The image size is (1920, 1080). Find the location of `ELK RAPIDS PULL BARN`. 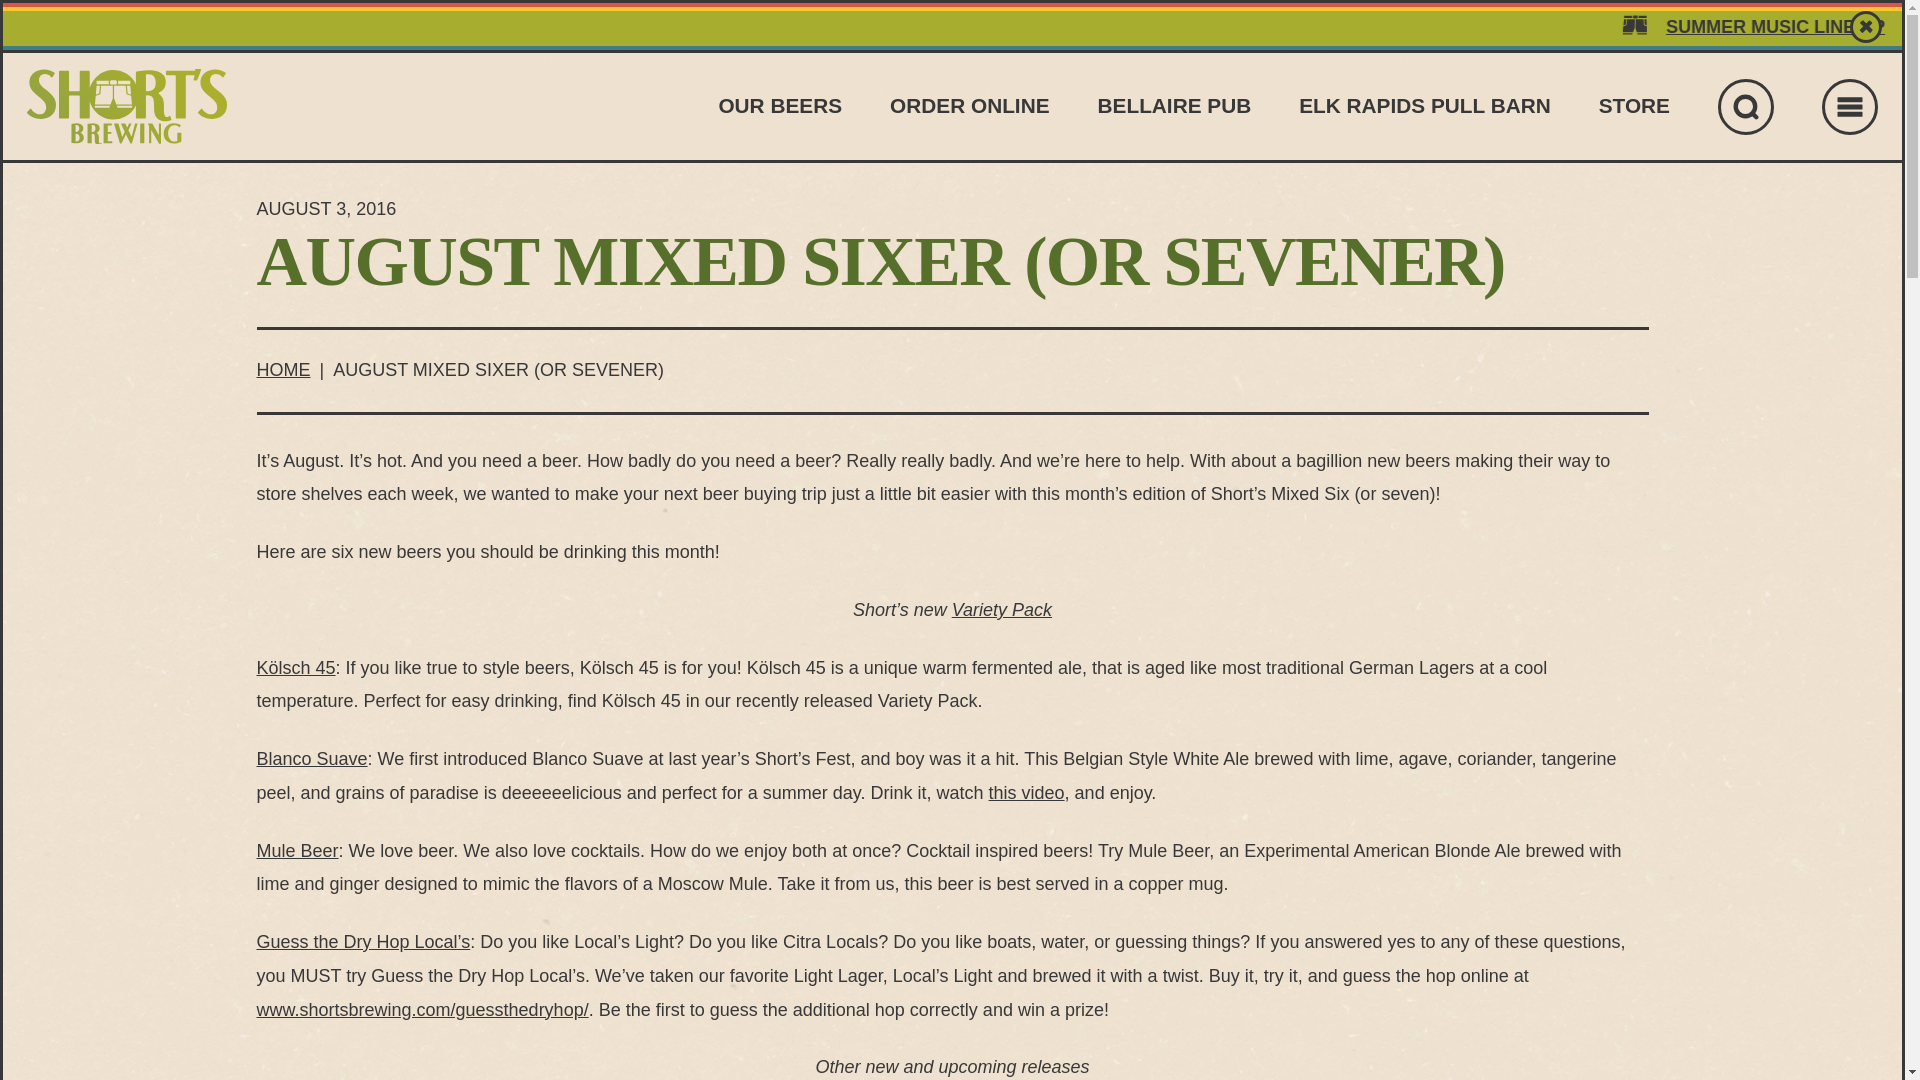

ELK RAPIDS PULL BARN is located at coordinates (1425, 104).